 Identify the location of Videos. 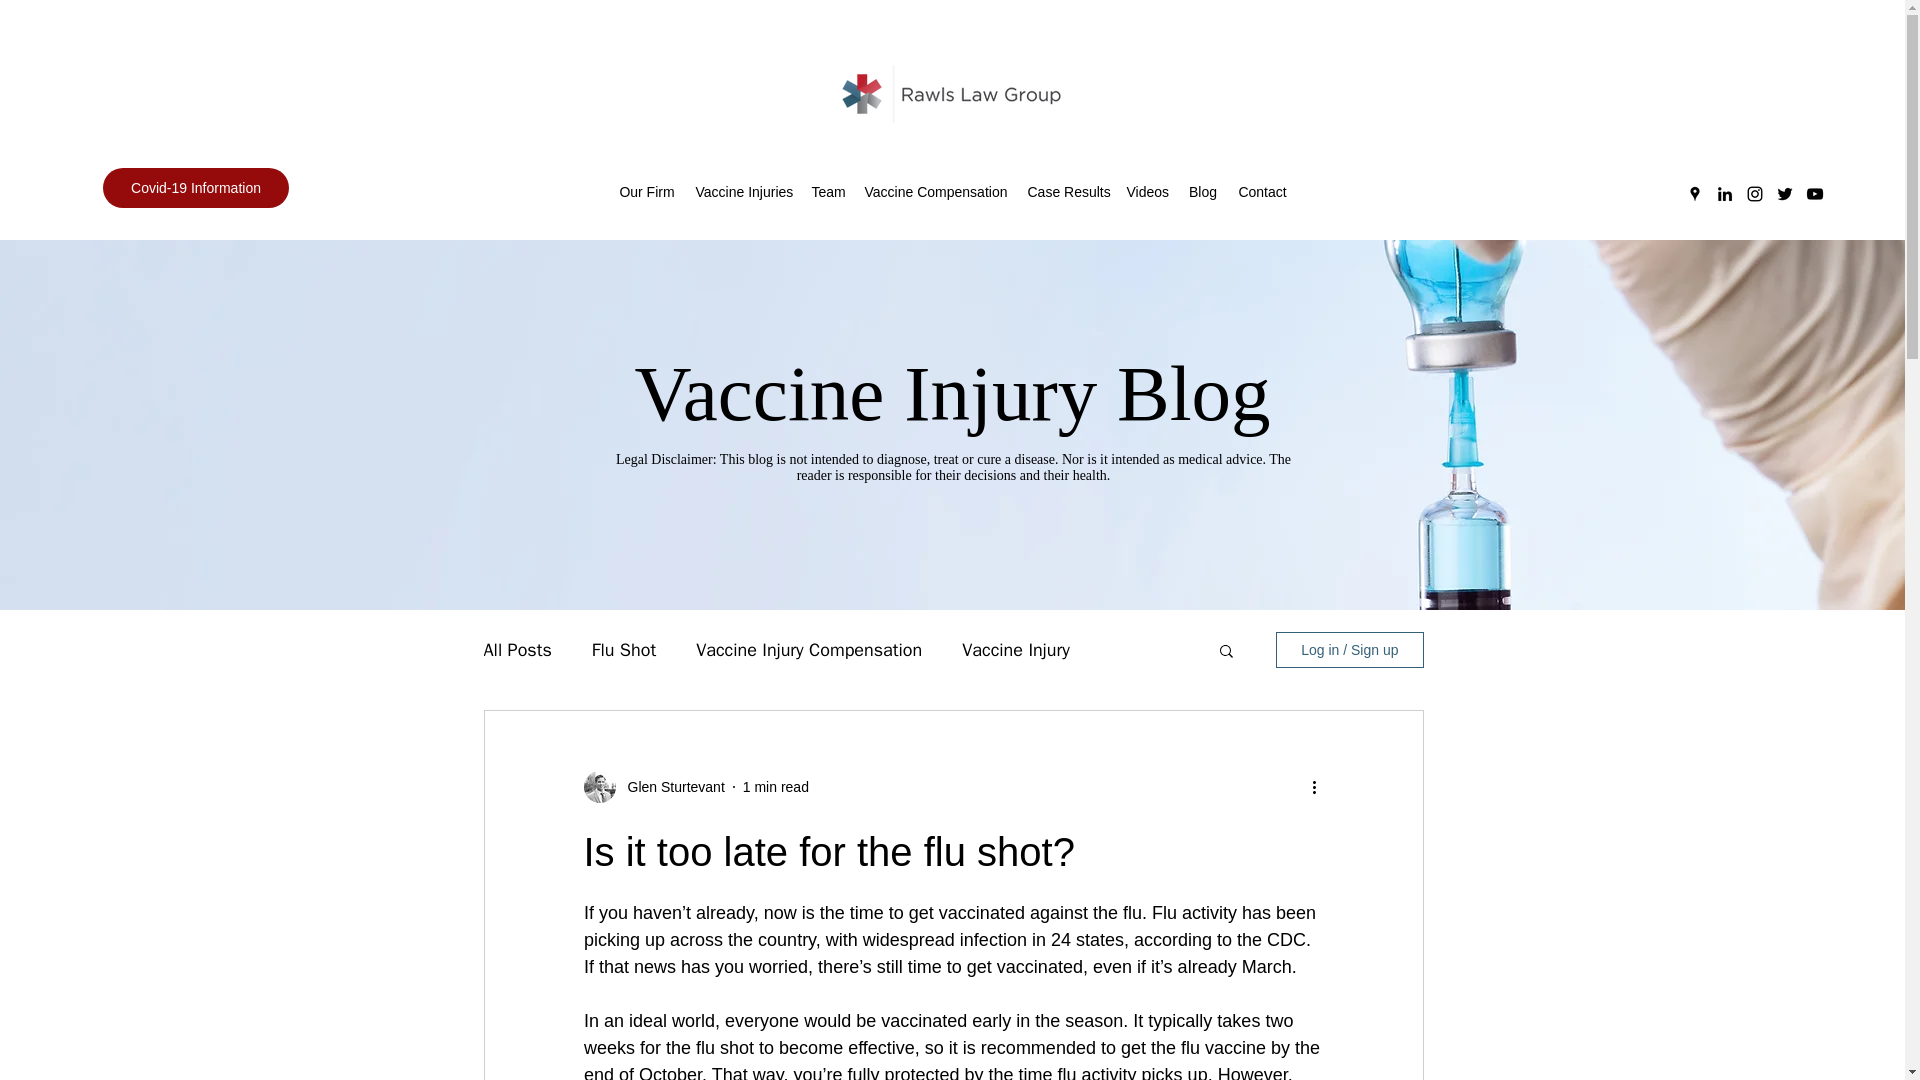
(1146, 192).